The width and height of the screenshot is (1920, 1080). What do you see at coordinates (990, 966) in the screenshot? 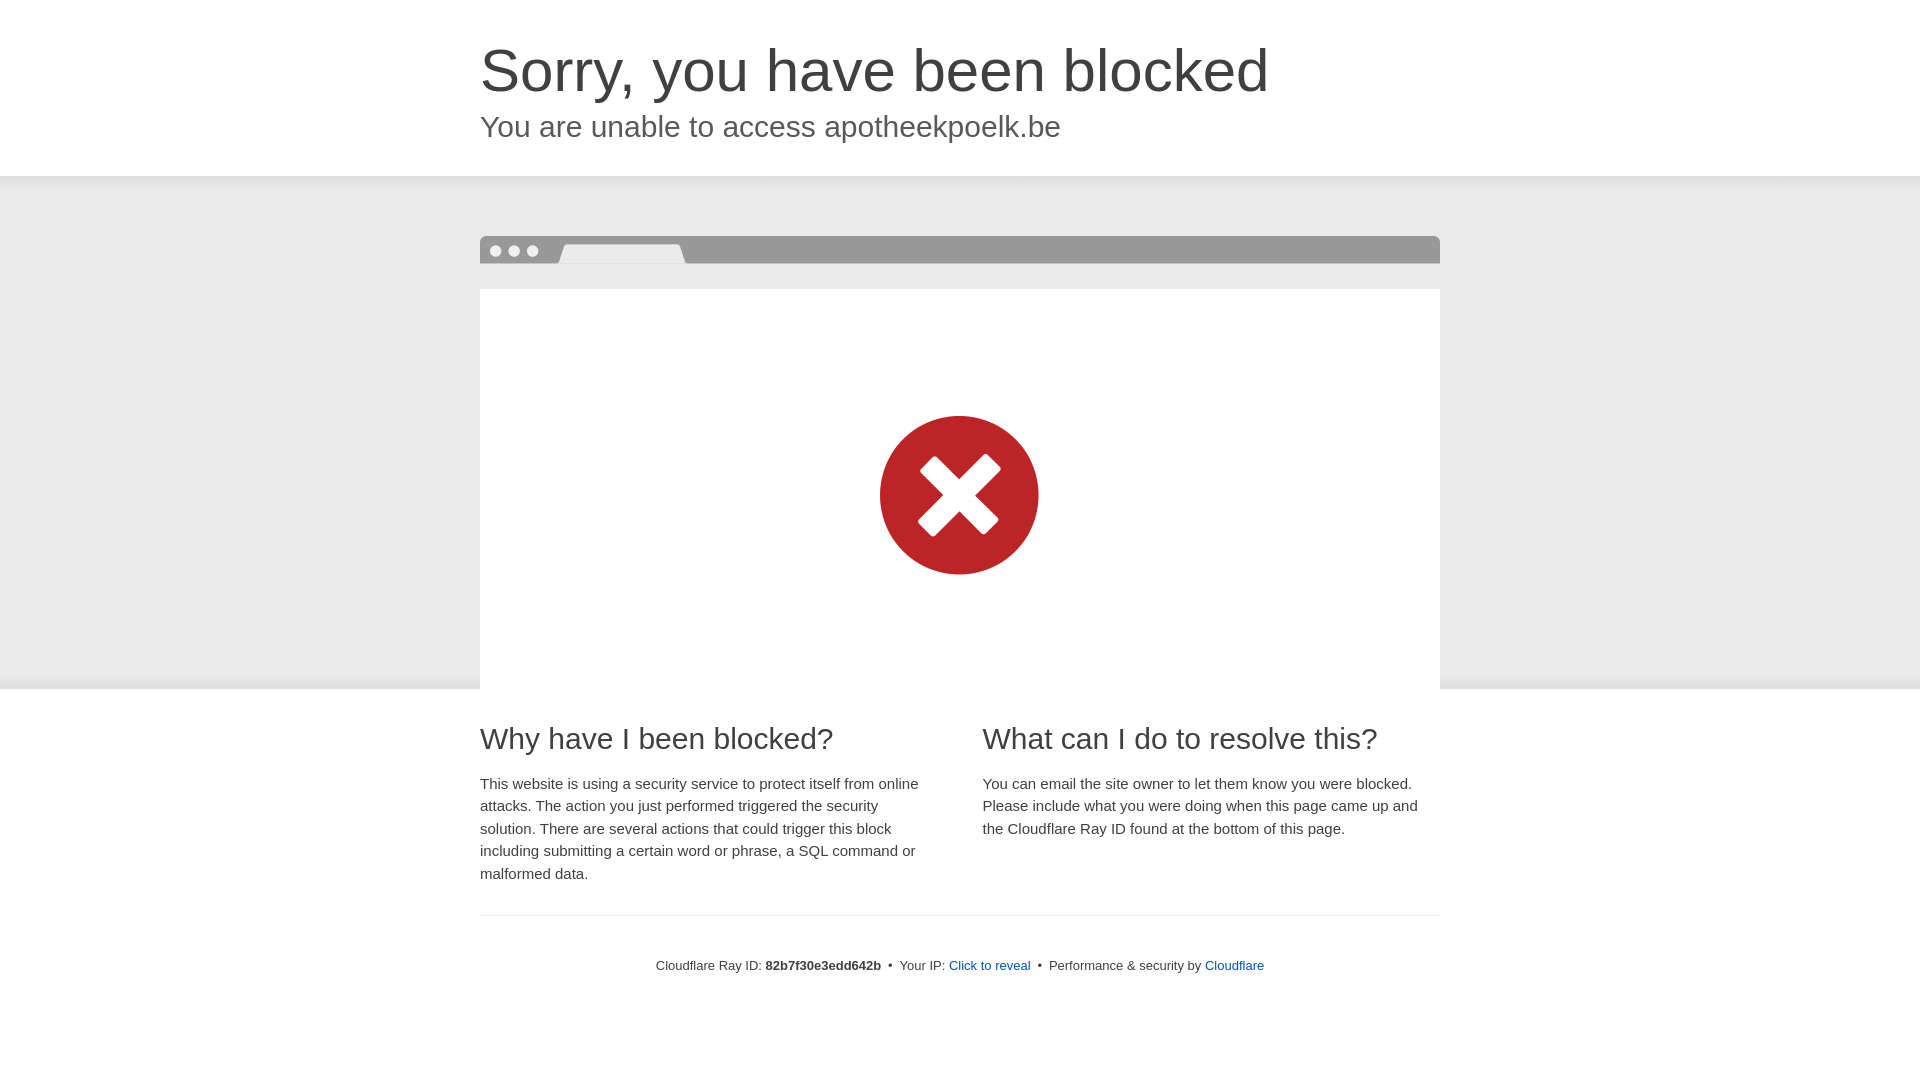
I see `Click to reveal` at bounding box center [990, 966].